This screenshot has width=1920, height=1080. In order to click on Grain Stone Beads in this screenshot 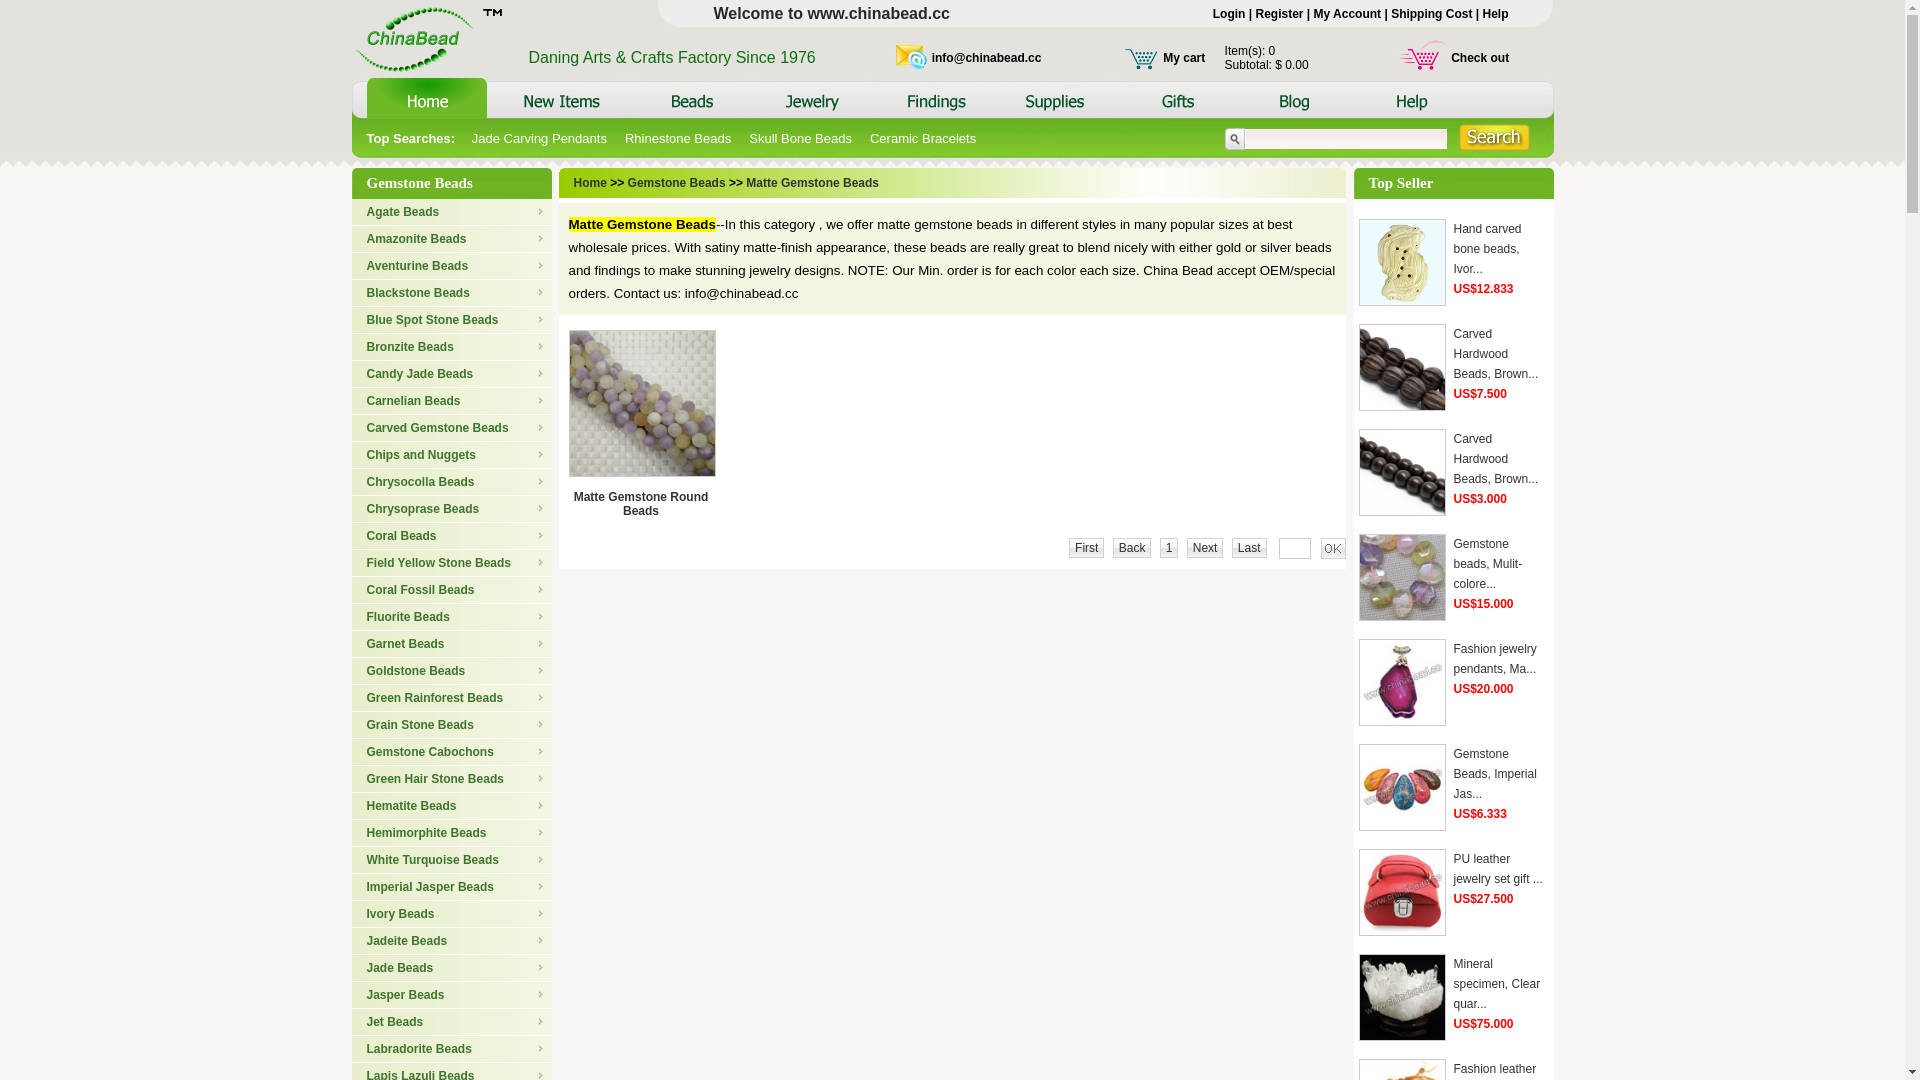, I will do `click(452, 725)`.